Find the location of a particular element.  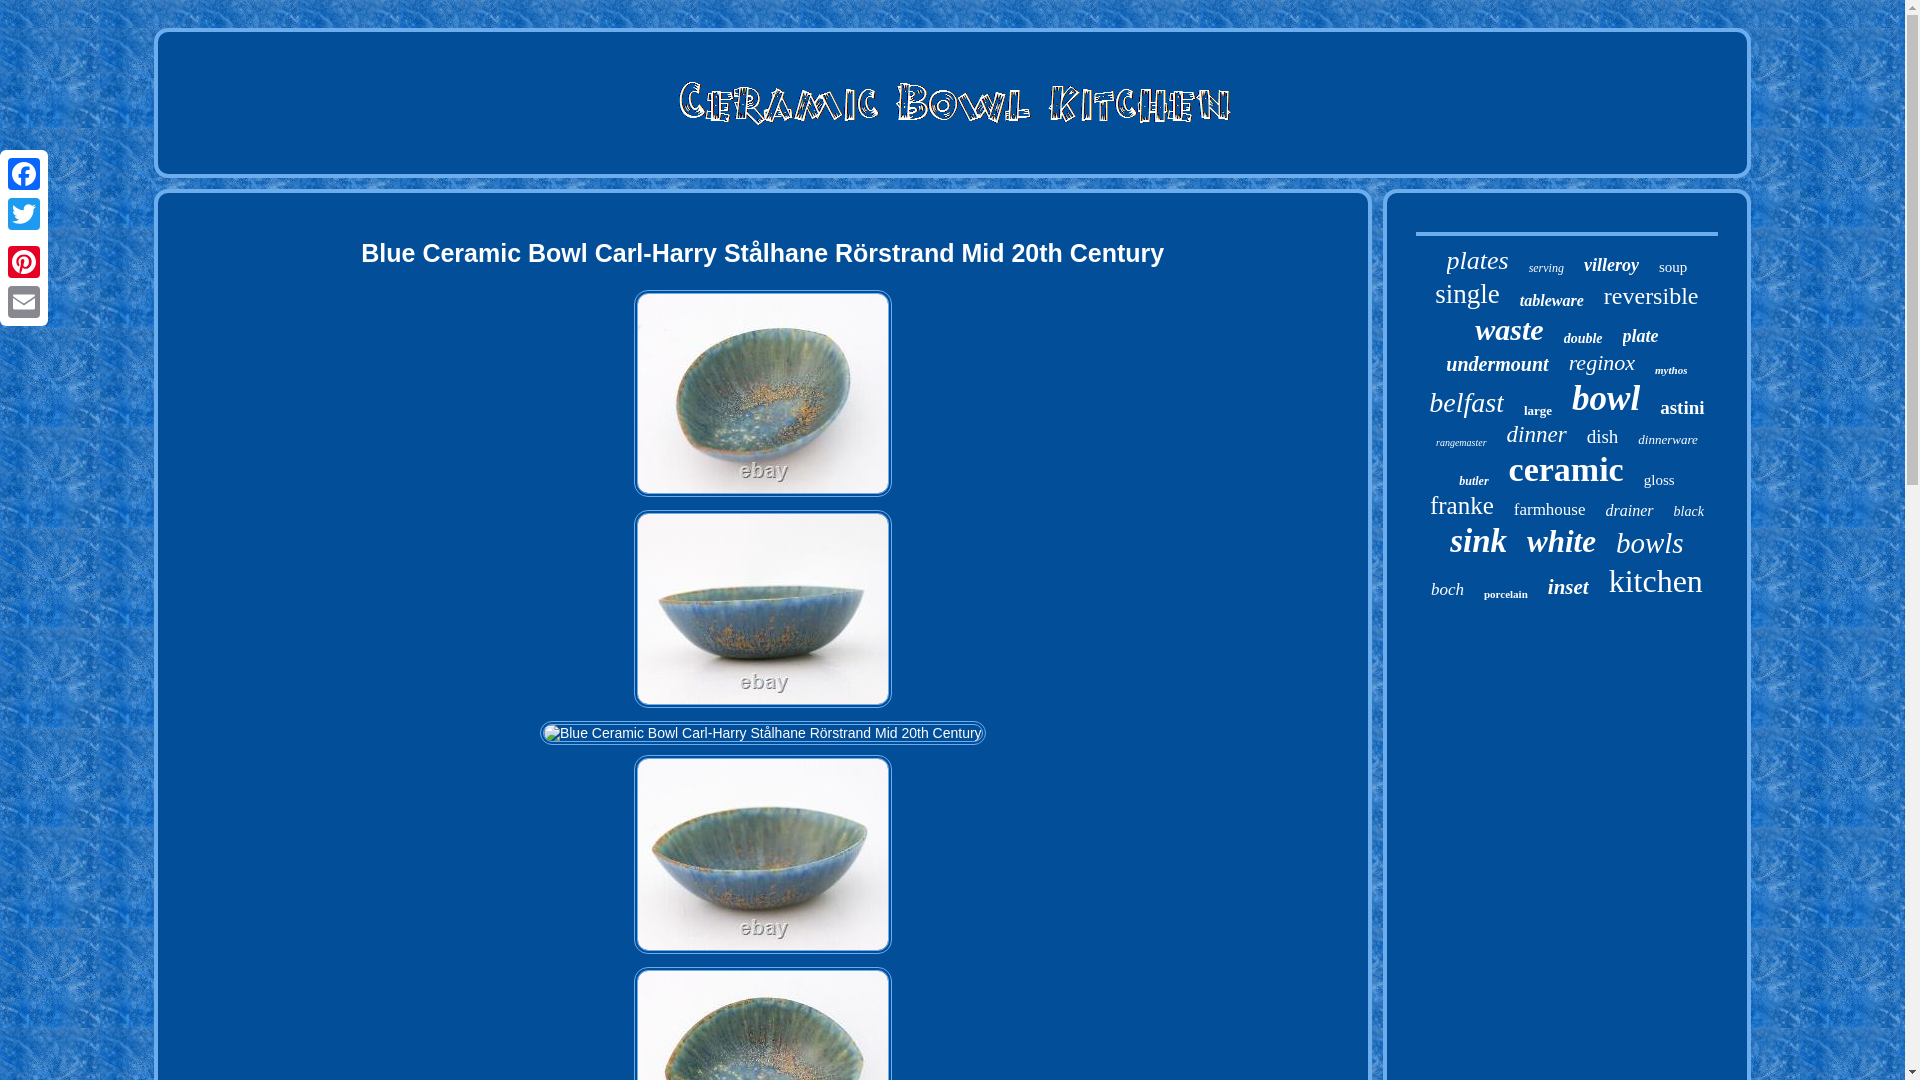

astini is located at coordinates (1682, 408).